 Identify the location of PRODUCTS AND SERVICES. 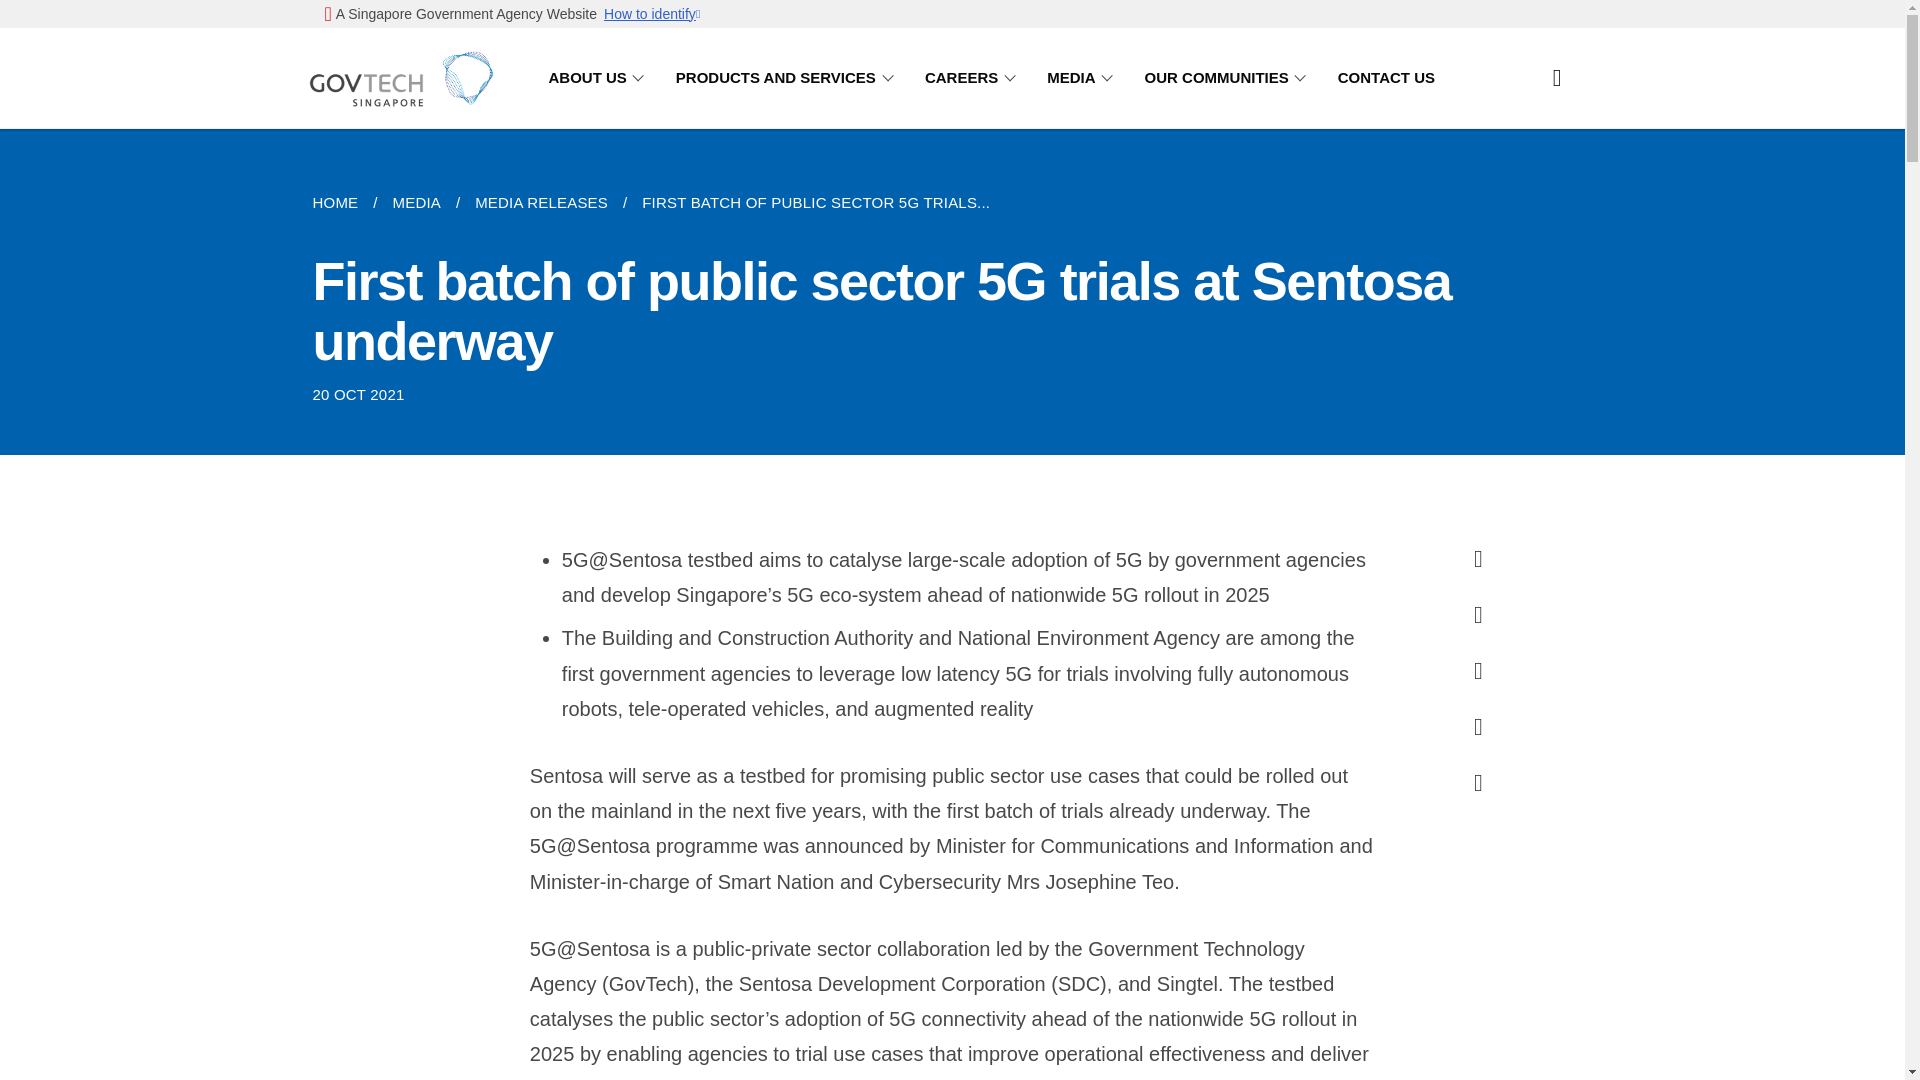
(788, 78).